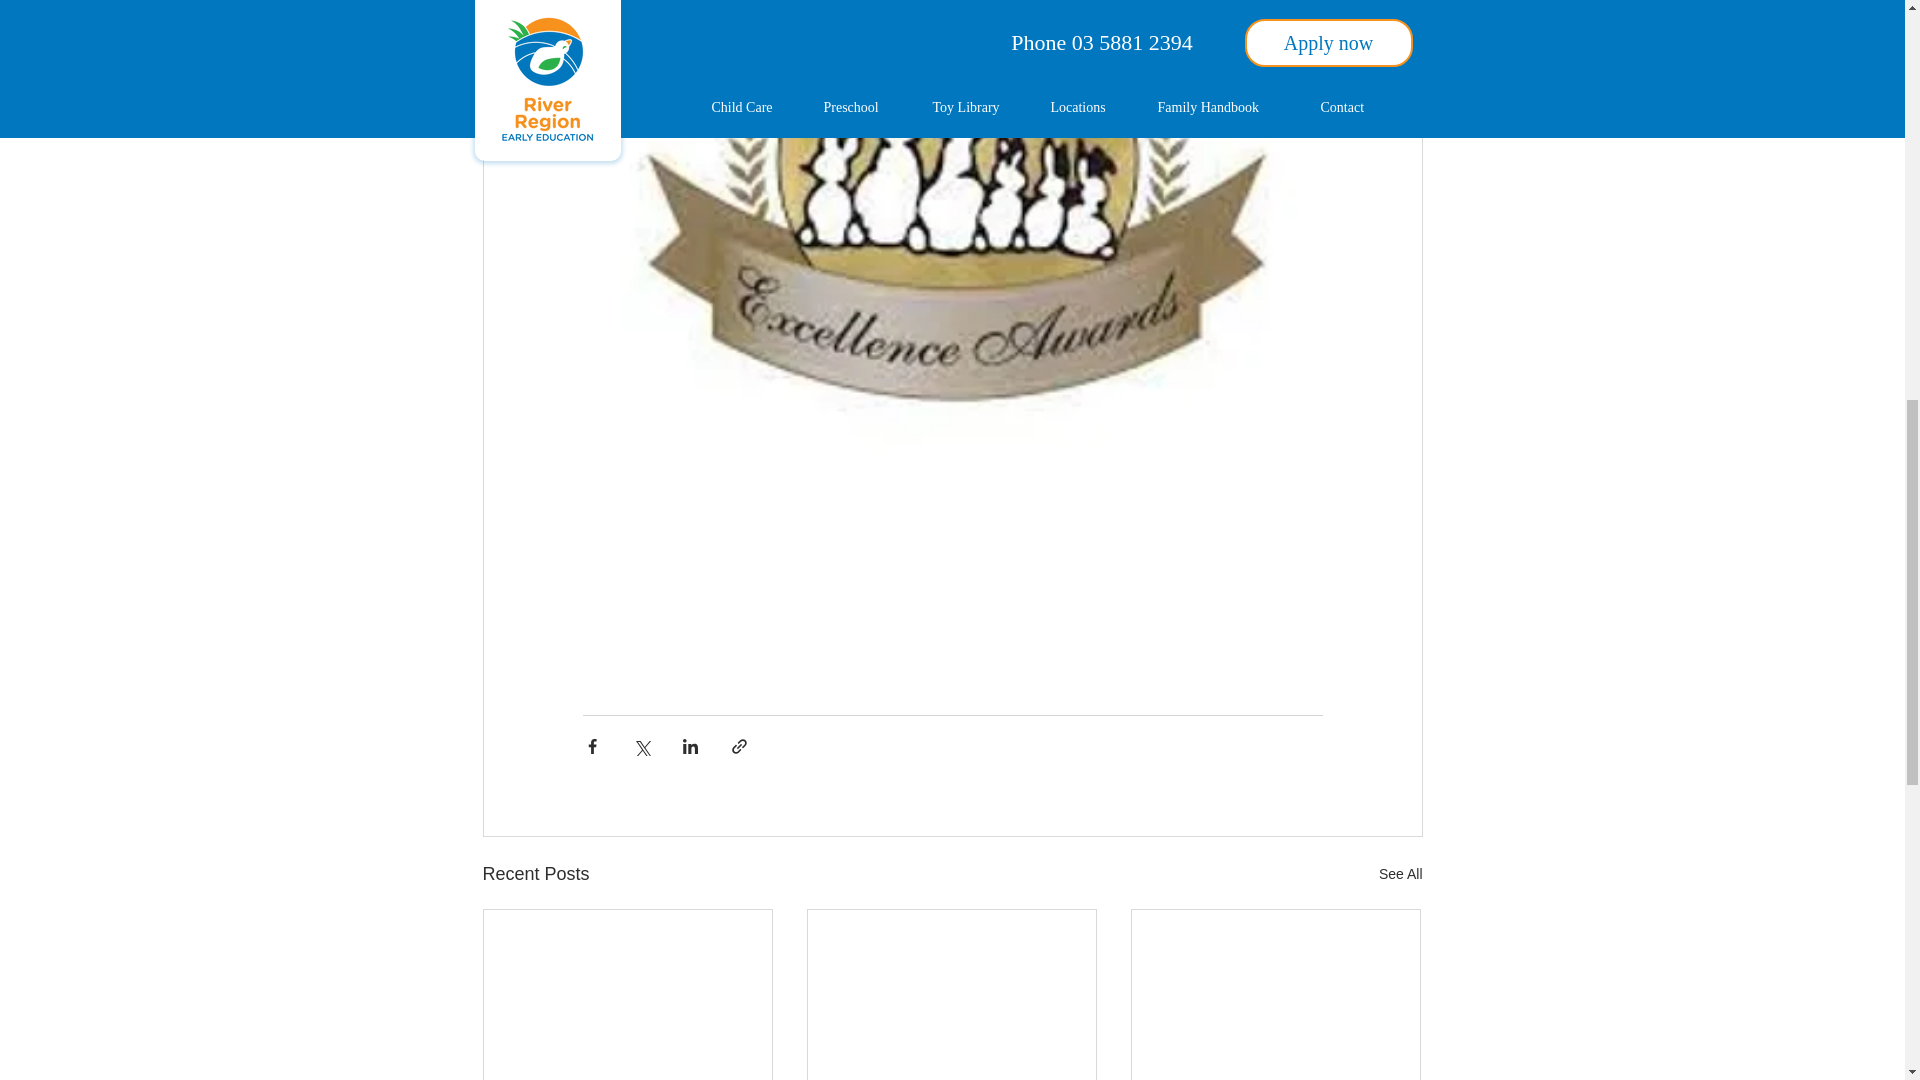 The height and width of the screenshot is (1080, 1920). I want to click on See All, so click(1400, 874).